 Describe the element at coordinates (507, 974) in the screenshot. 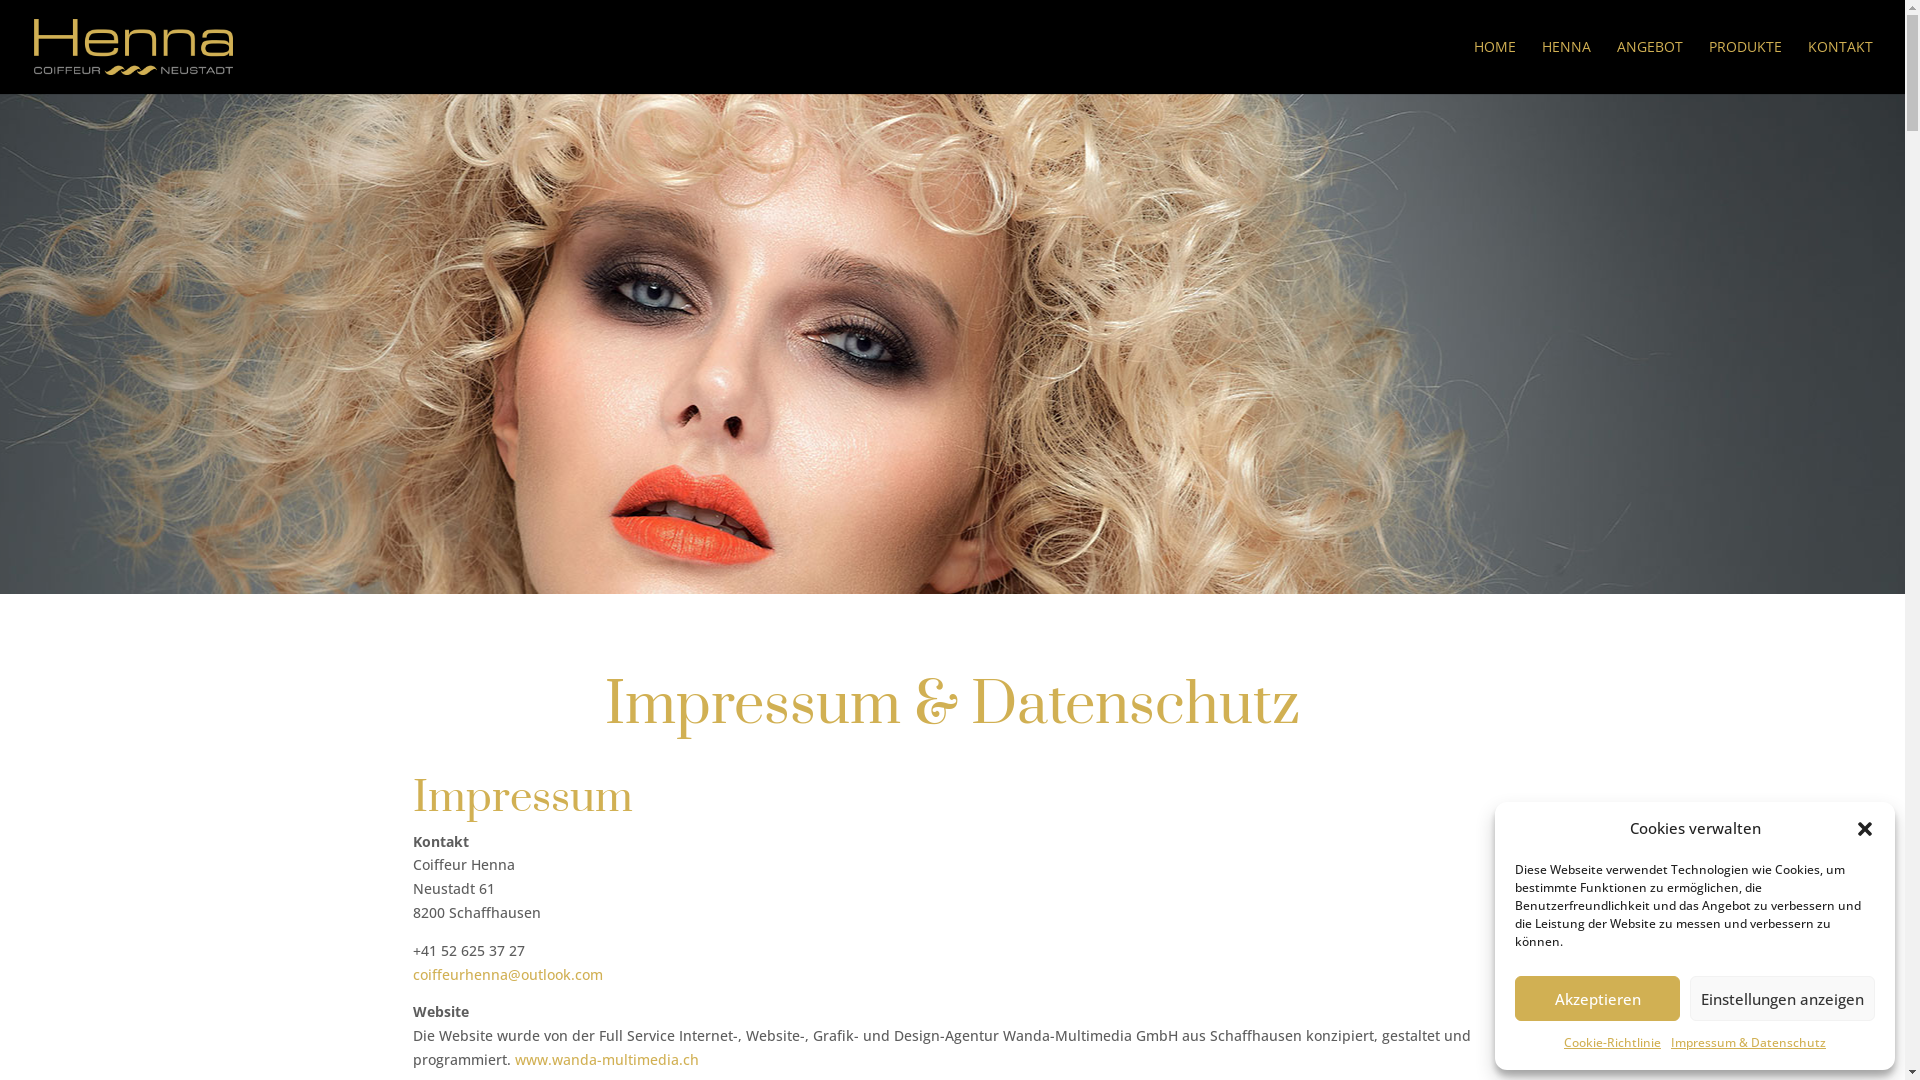

I see `coiffeurhenna@outlook.com` at that location.